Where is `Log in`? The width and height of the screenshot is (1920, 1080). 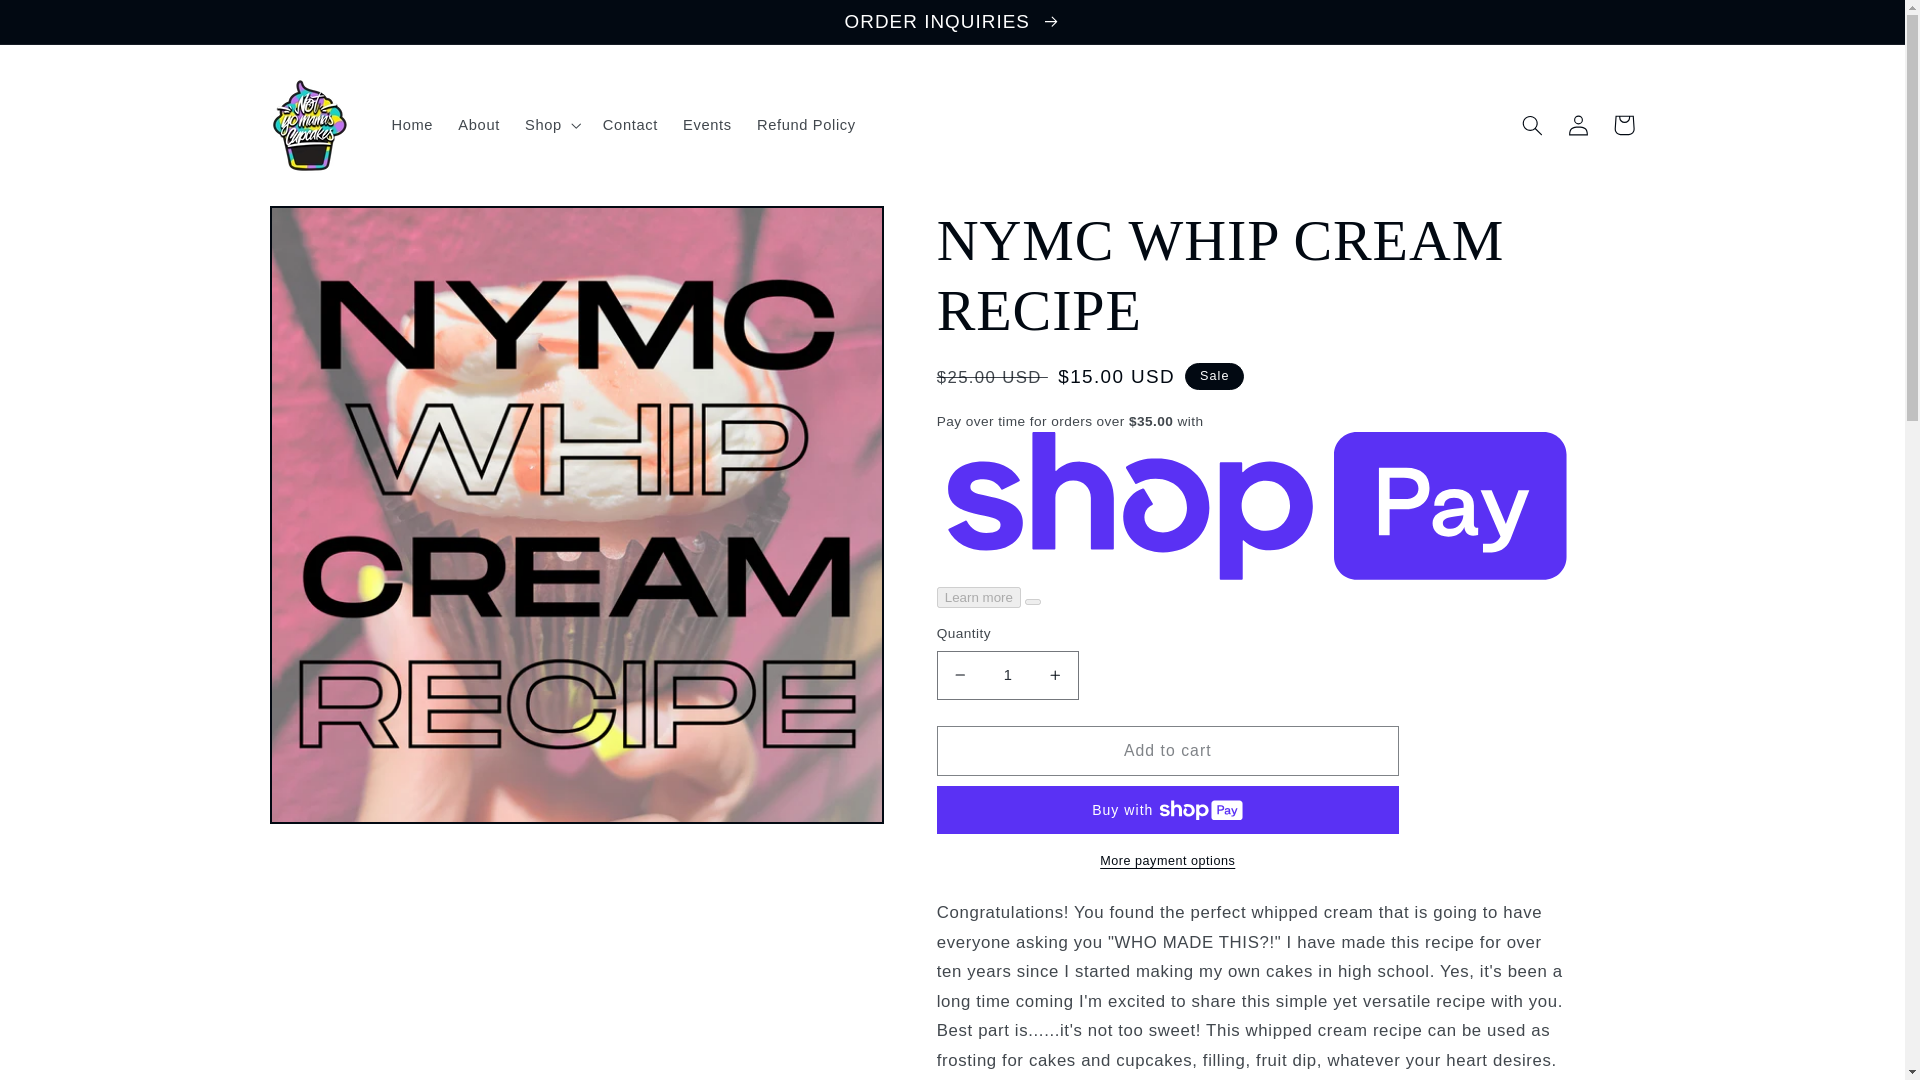
Log in is located at coordinates (1578, 124).